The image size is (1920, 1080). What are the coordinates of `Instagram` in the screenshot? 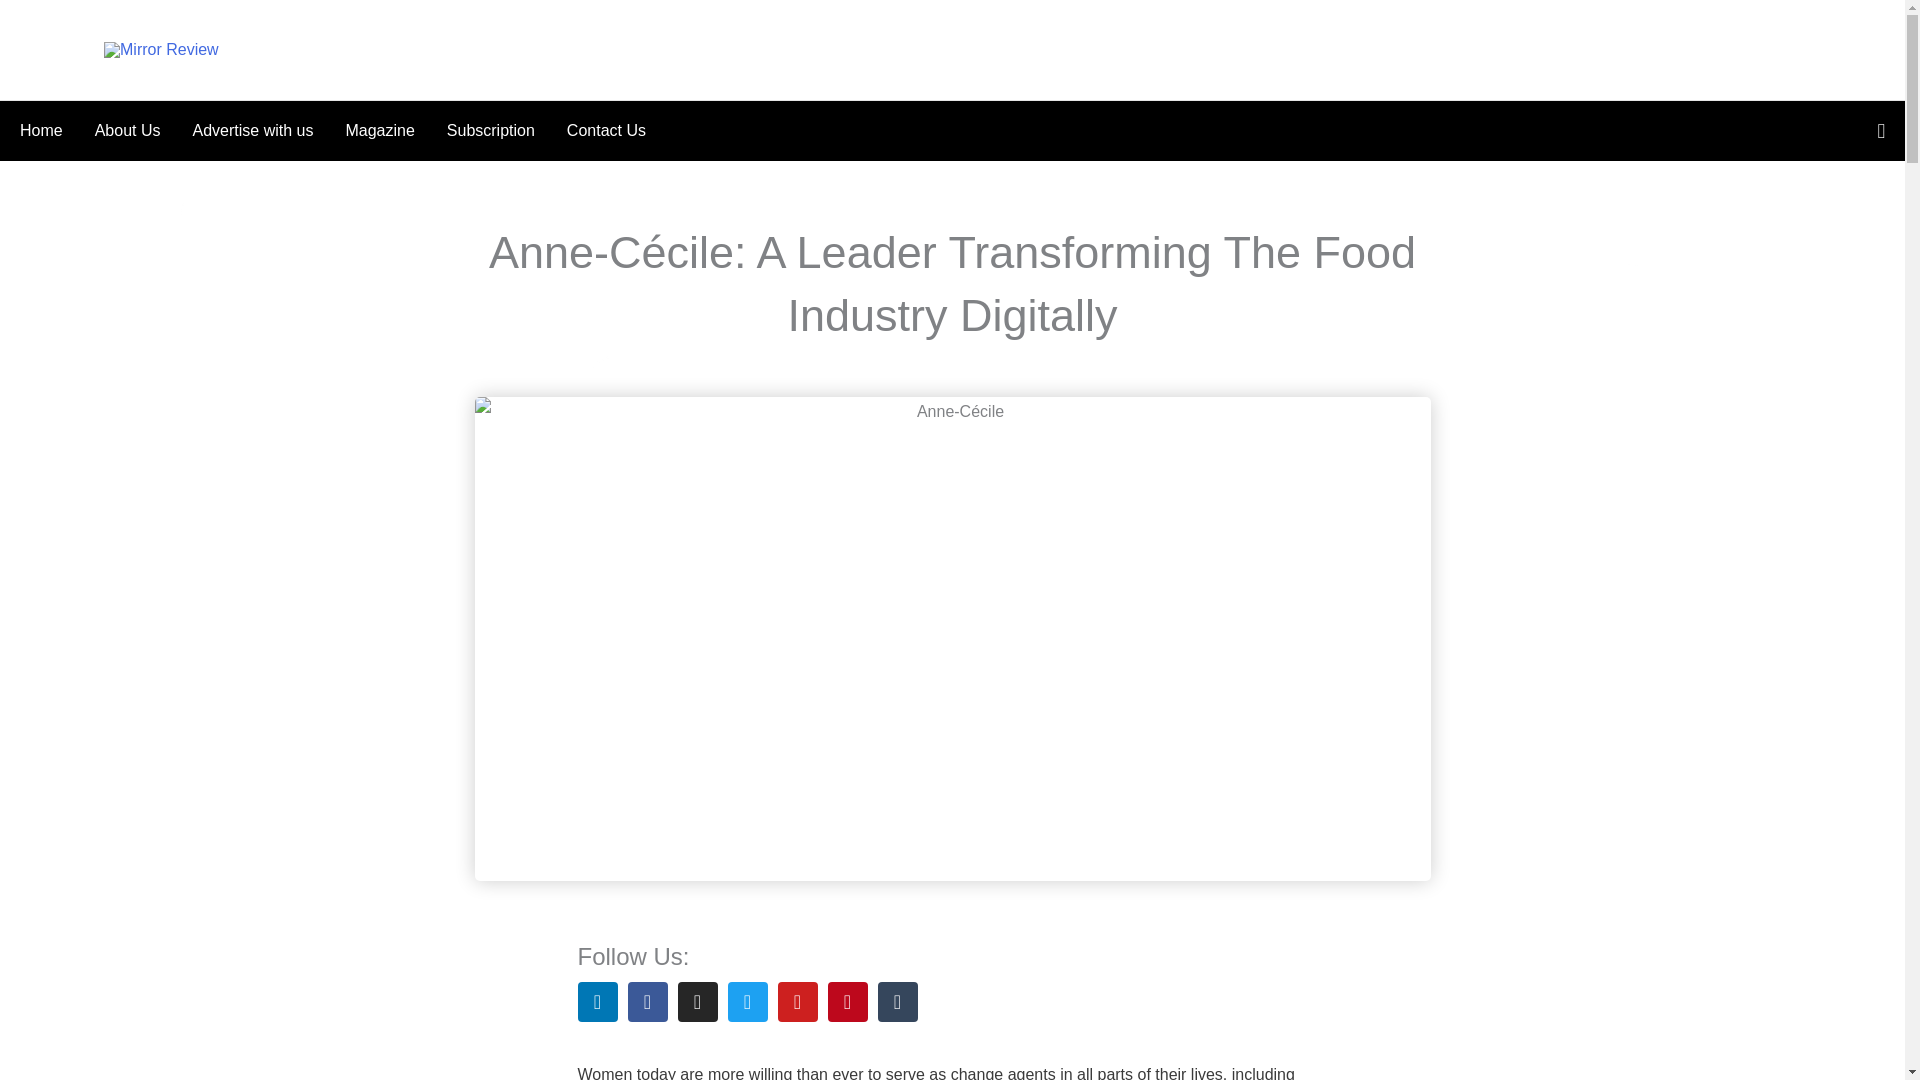 It's located at (698, 1001).